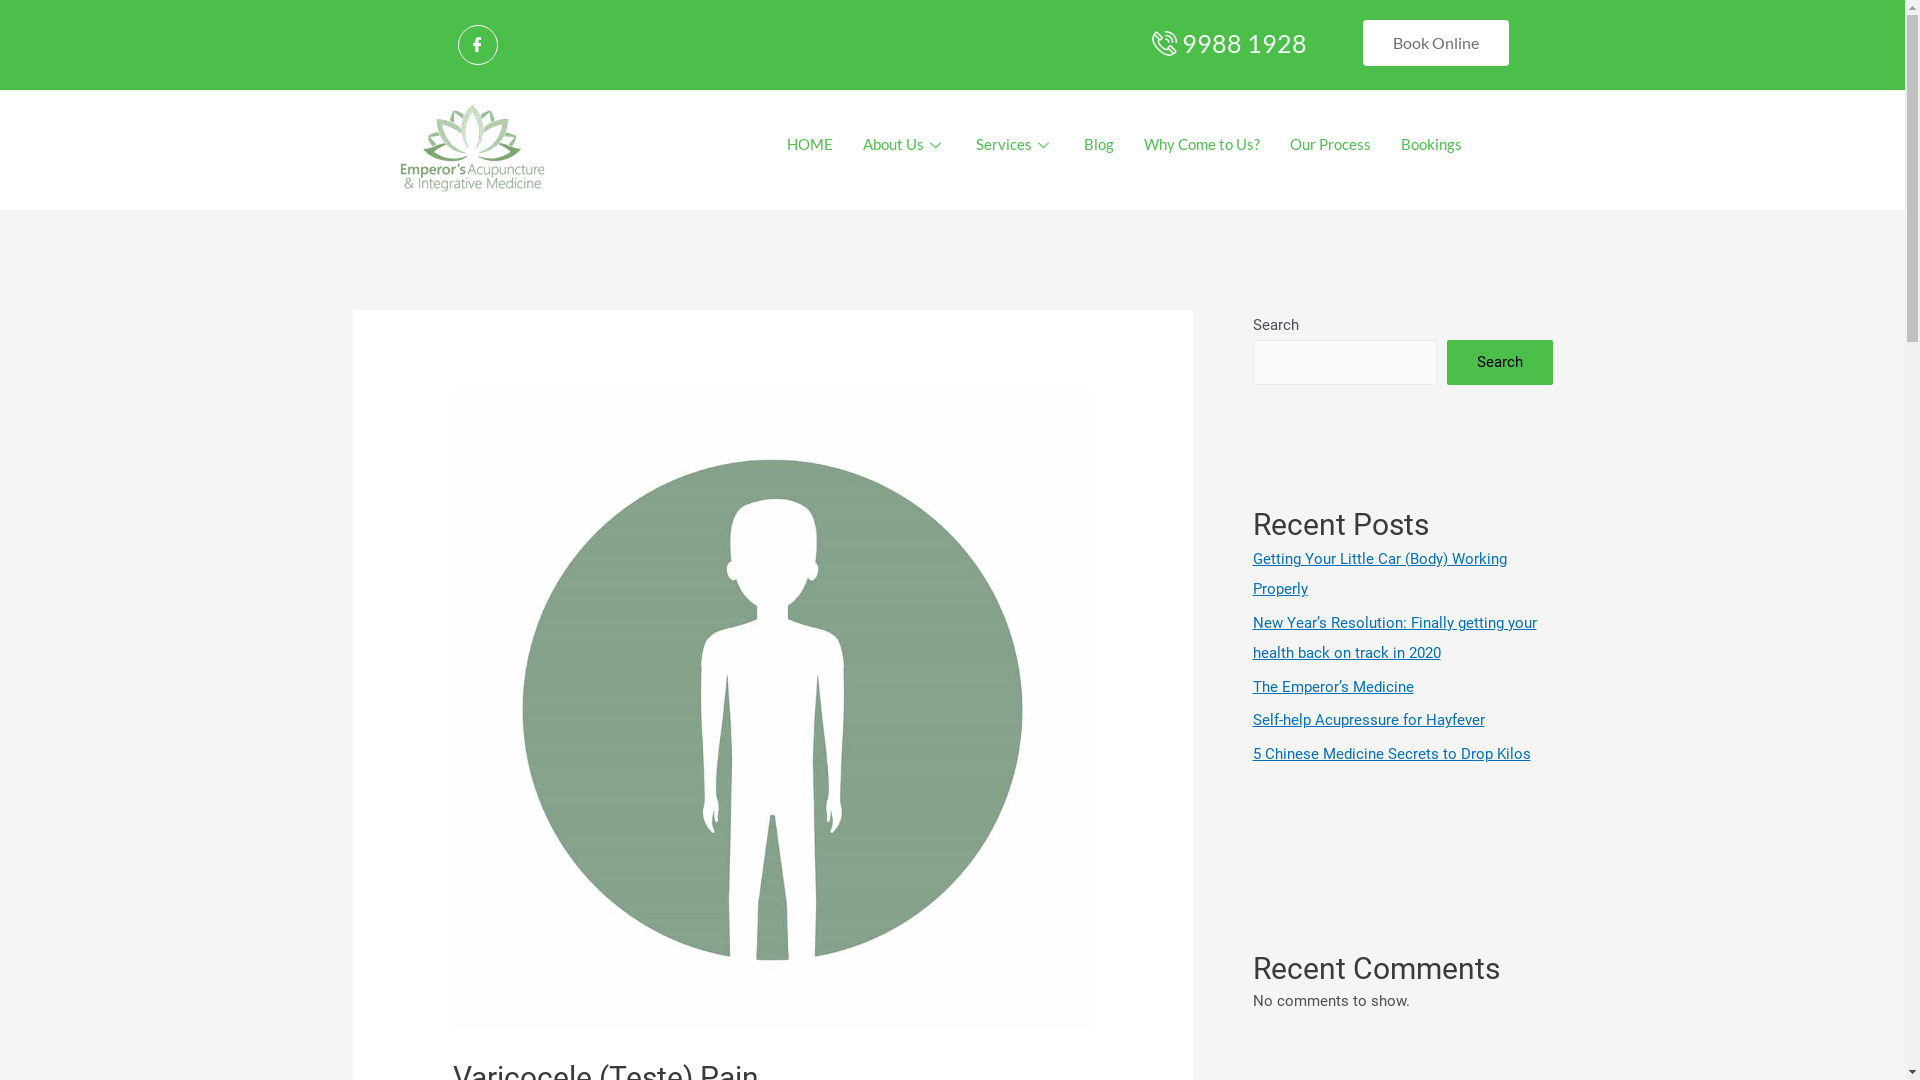  I want to click on Getting Your Little Car (Body) Working Properly, so click(1379, 574).